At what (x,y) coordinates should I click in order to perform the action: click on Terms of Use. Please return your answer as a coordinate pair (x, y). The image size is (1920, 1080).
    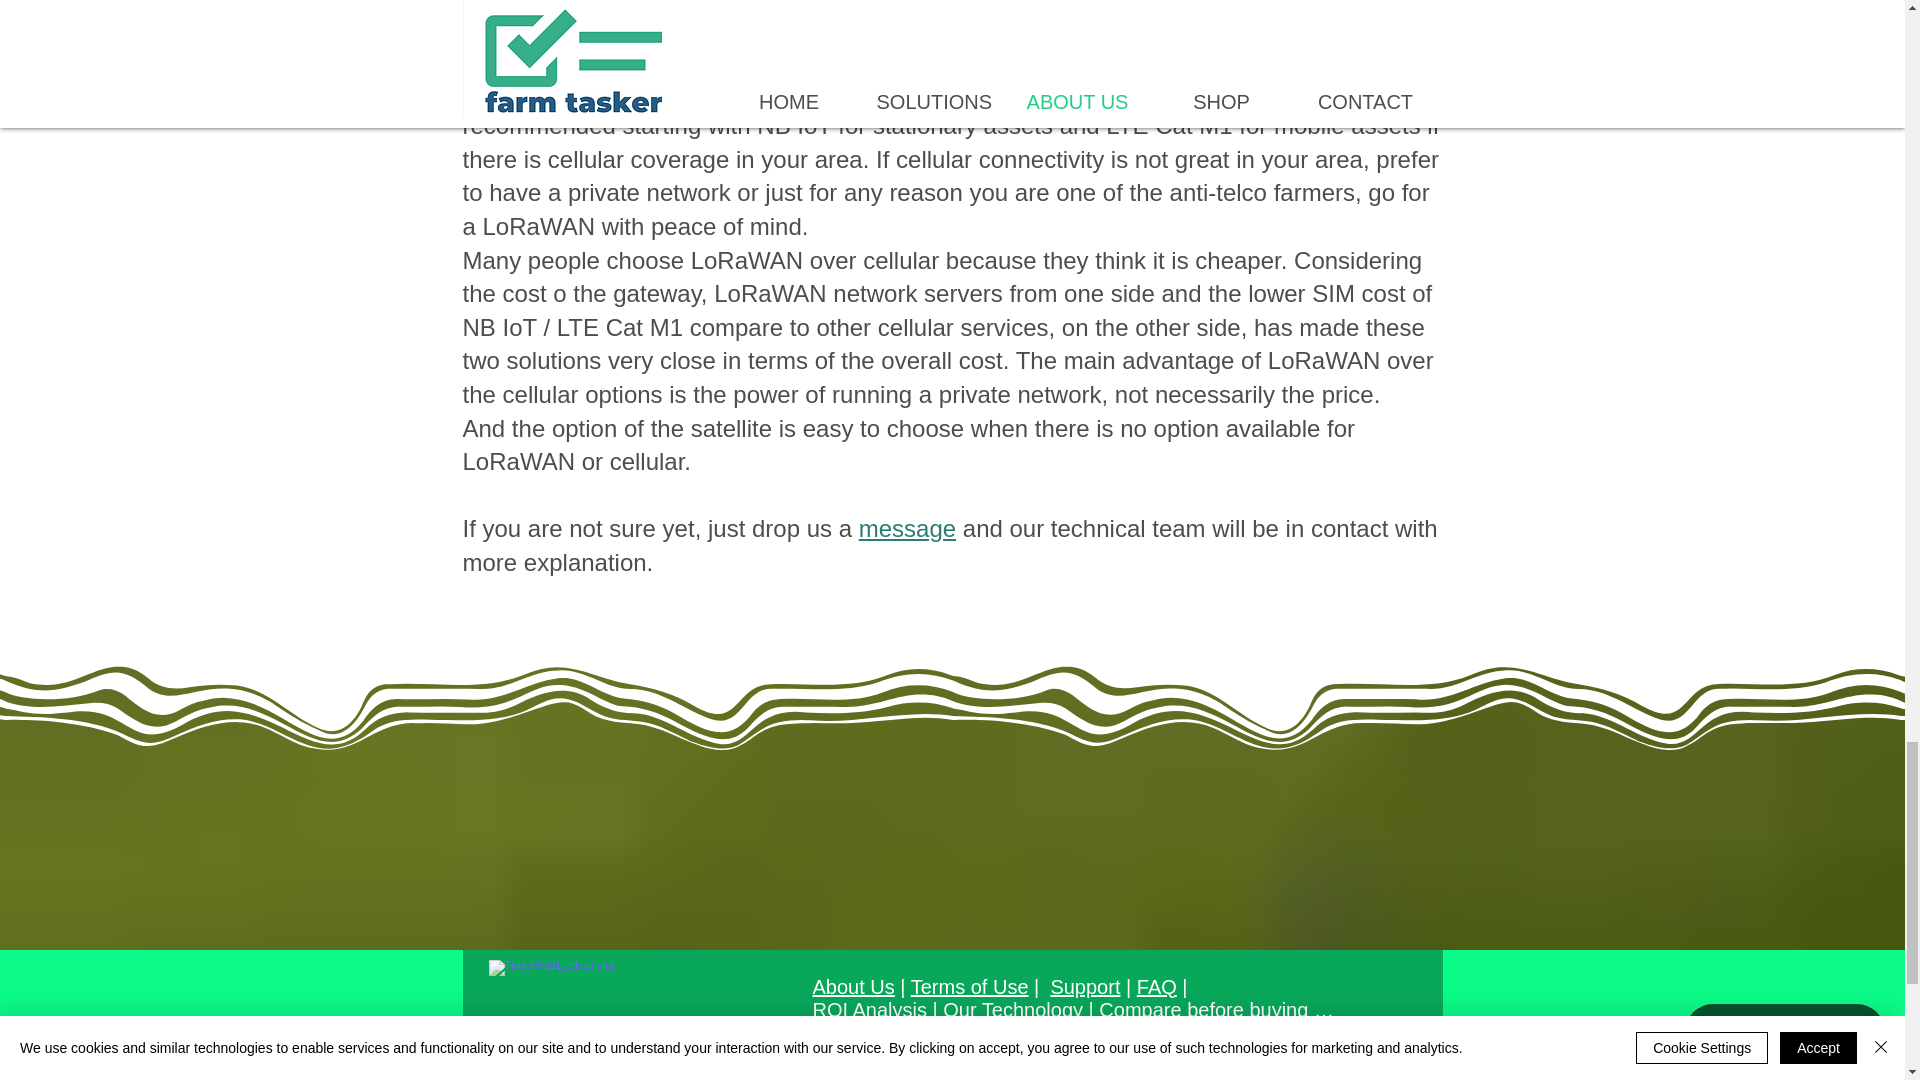
    Looking at the image, I should click on (970, 986).